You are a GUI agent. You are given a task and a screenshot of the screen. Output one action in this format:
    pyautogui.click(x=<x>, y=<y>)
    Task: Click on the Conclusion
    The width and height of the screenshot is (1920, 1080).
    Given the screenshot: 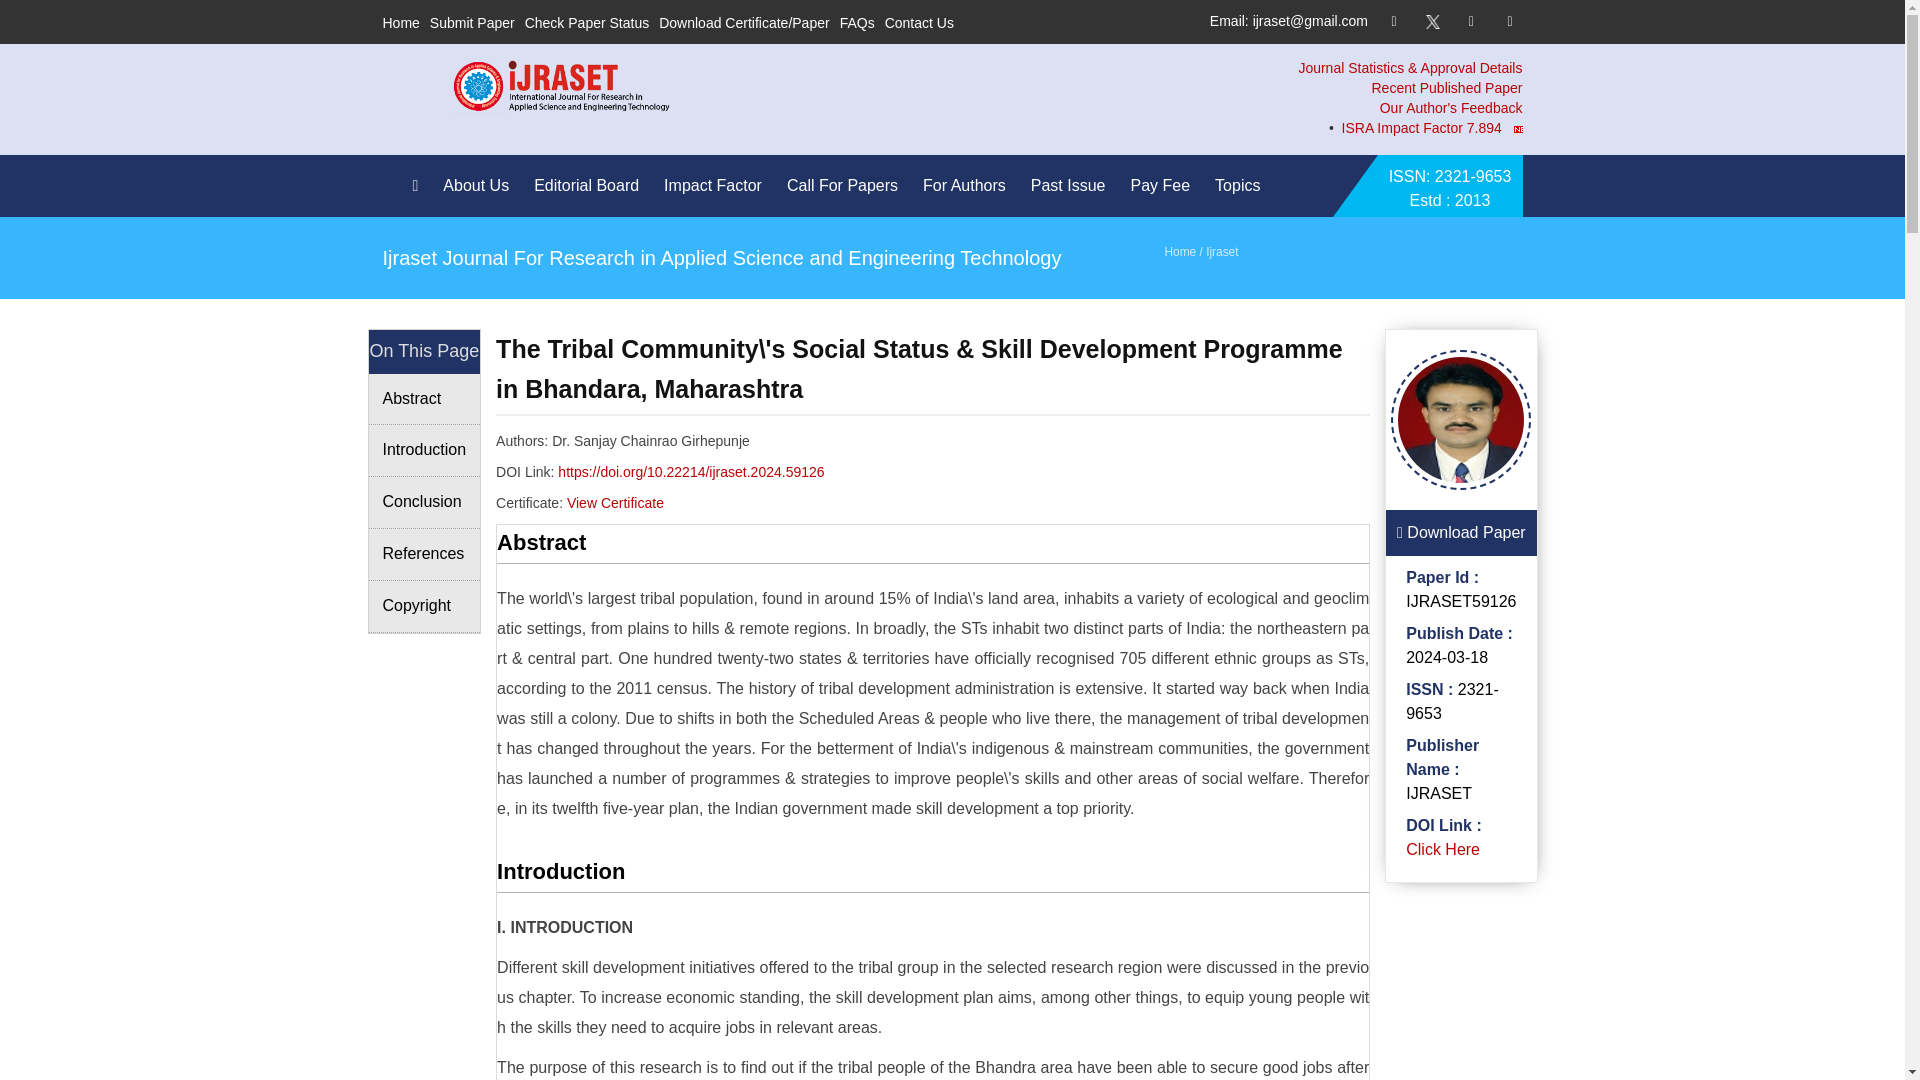 What is the action you would take?
    pyautogui.click(x=424, y=503)
    